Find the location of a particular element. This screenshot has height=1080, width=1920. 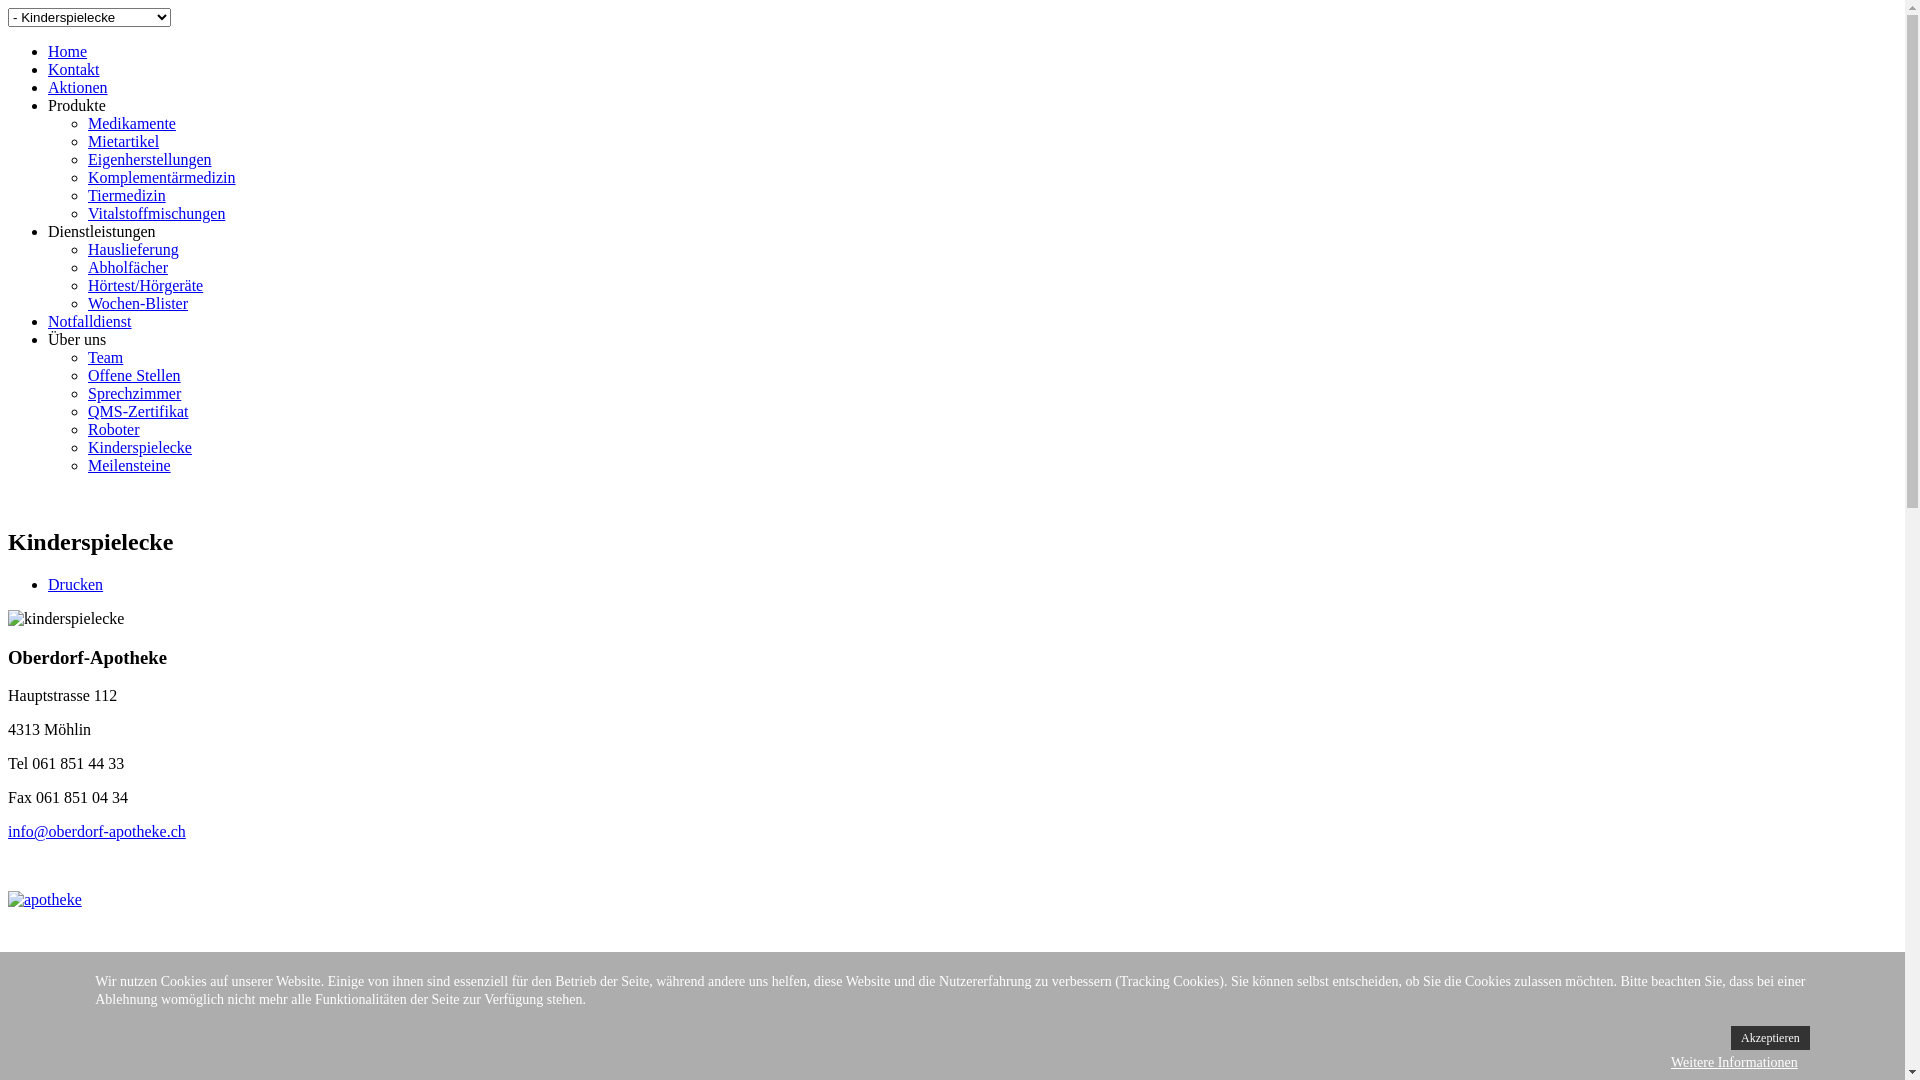

Team is located at coordinates (105, 358).